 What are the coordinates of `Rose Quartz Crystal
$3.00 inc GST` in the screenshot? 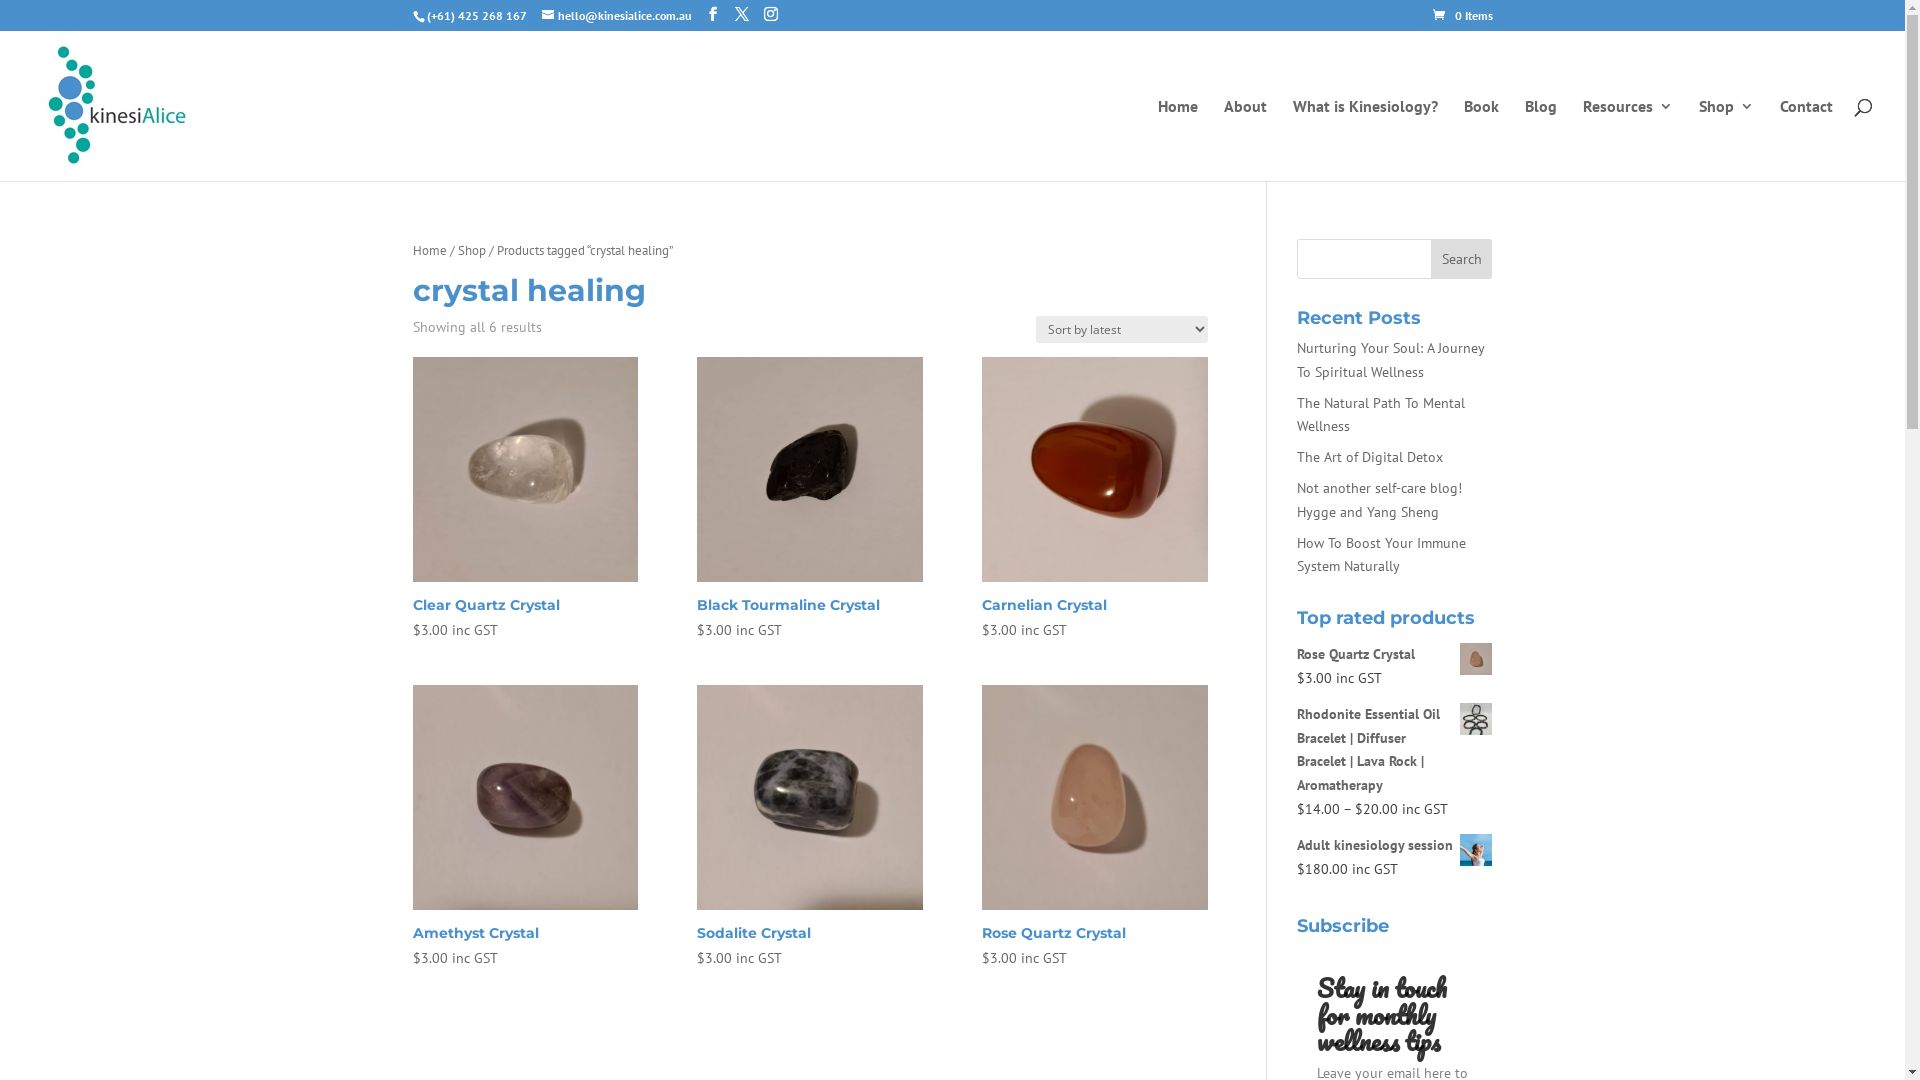 It's located at (1094, 828).